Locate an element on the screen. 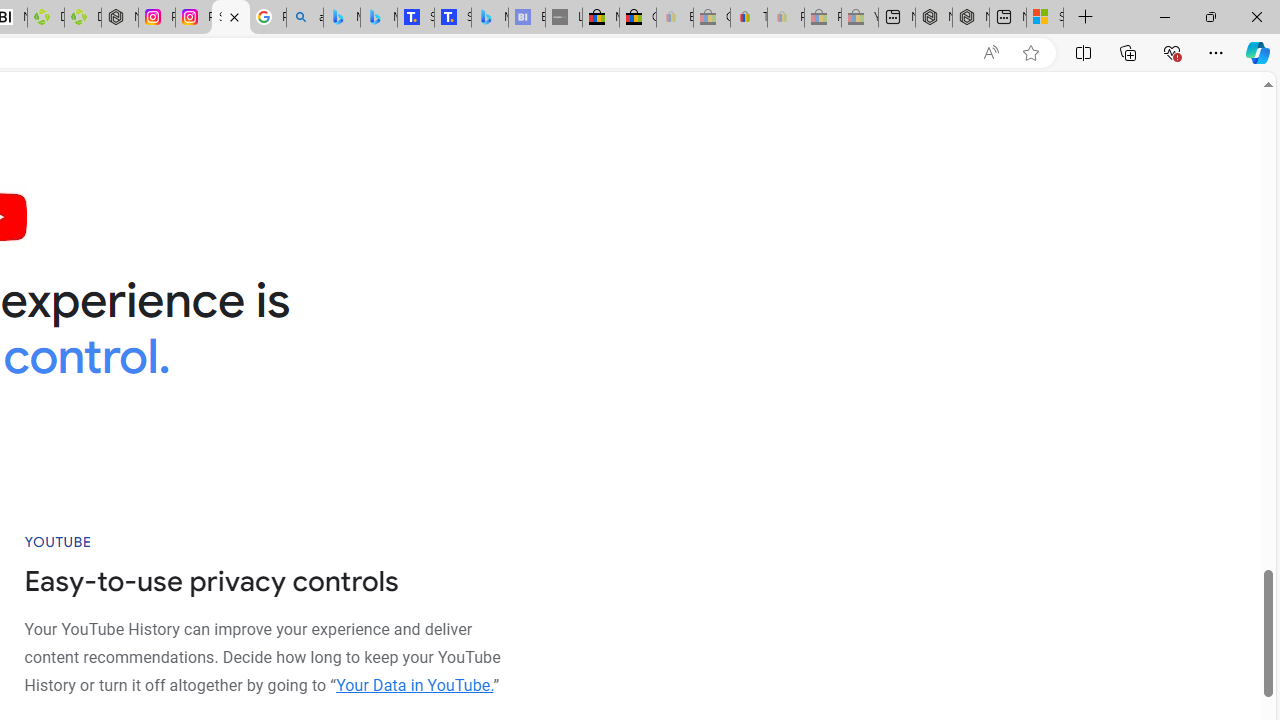 The width and height of the screenshot is (1280, 720). Threats and offensive language policy | eBay is located at coordinates (748, 18).